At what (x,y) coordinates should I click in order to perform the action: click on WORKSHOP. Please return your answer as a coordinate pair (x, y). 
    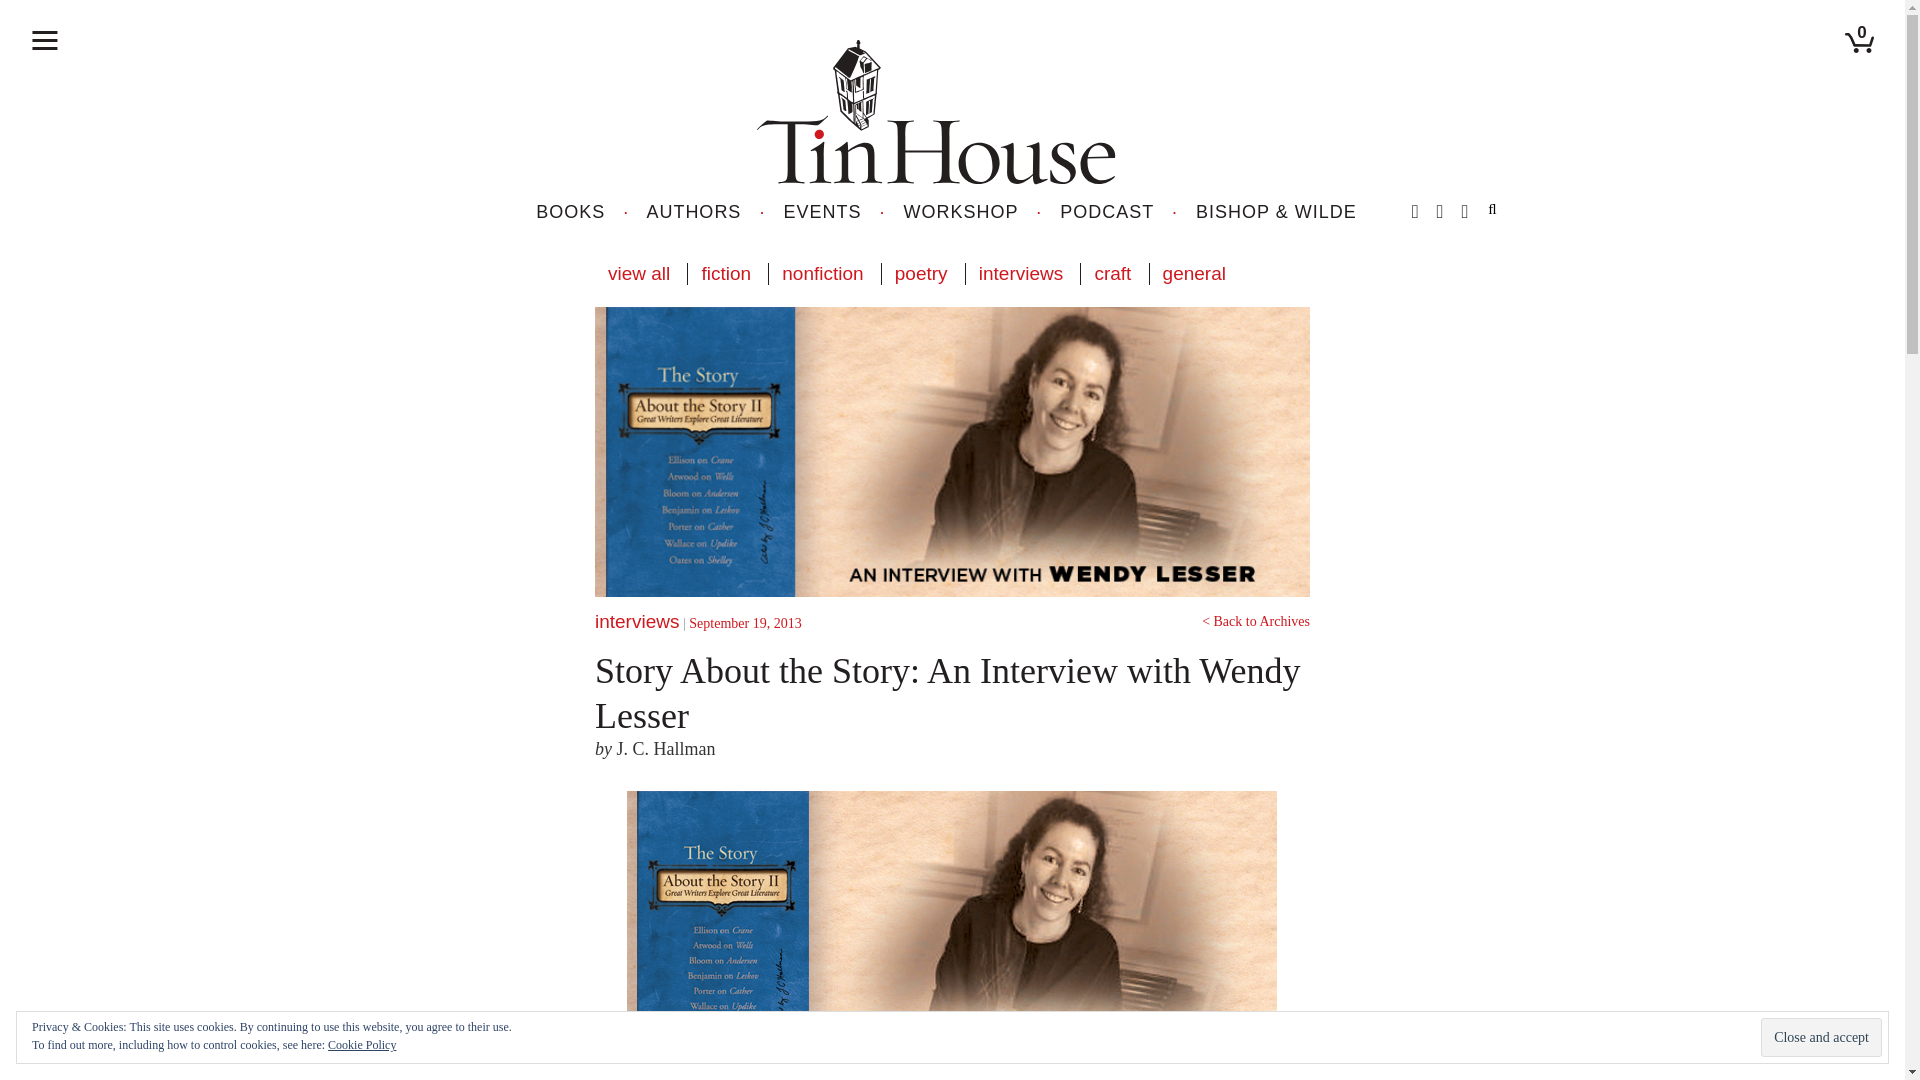
    Looking at the image, I should click on (962, 212).